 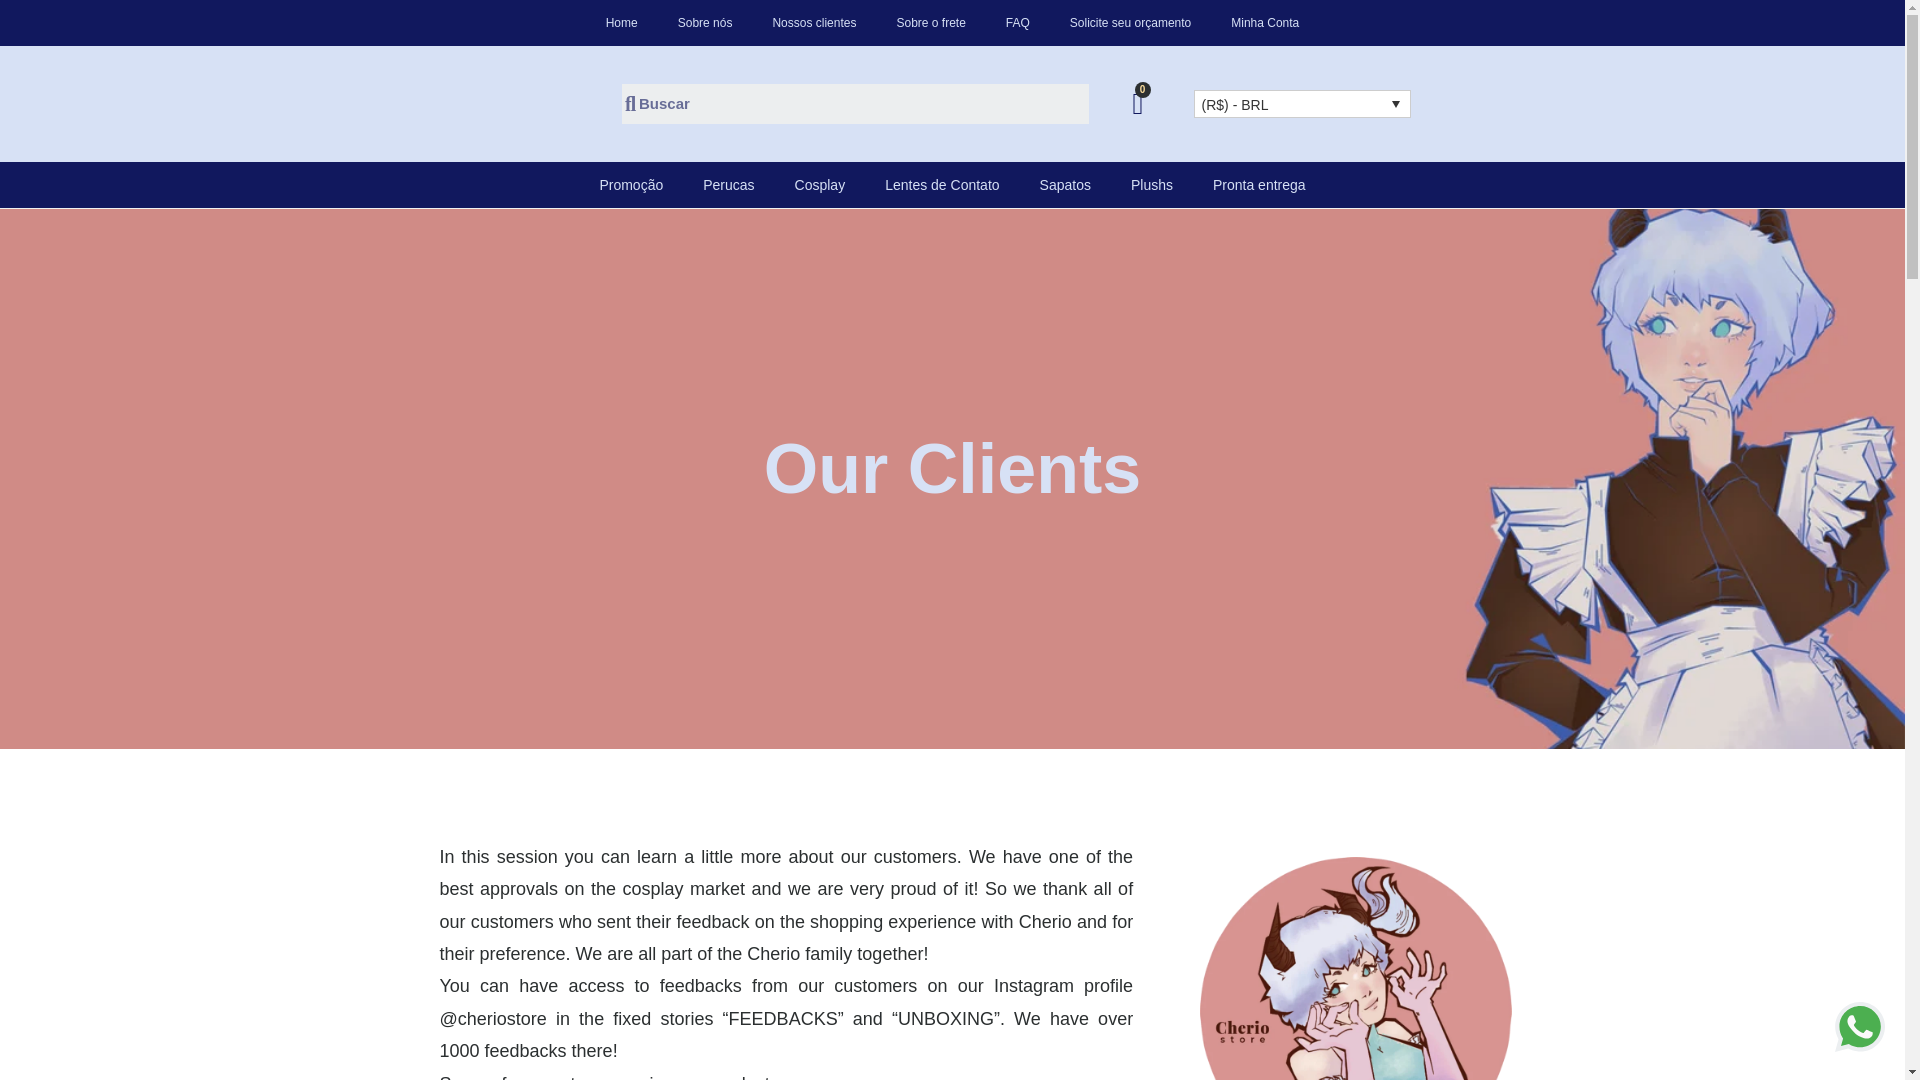 What do you see at coordinates (820, 185) in the screenshot?
I see `Cosplay` at bounding box center [820, 185].